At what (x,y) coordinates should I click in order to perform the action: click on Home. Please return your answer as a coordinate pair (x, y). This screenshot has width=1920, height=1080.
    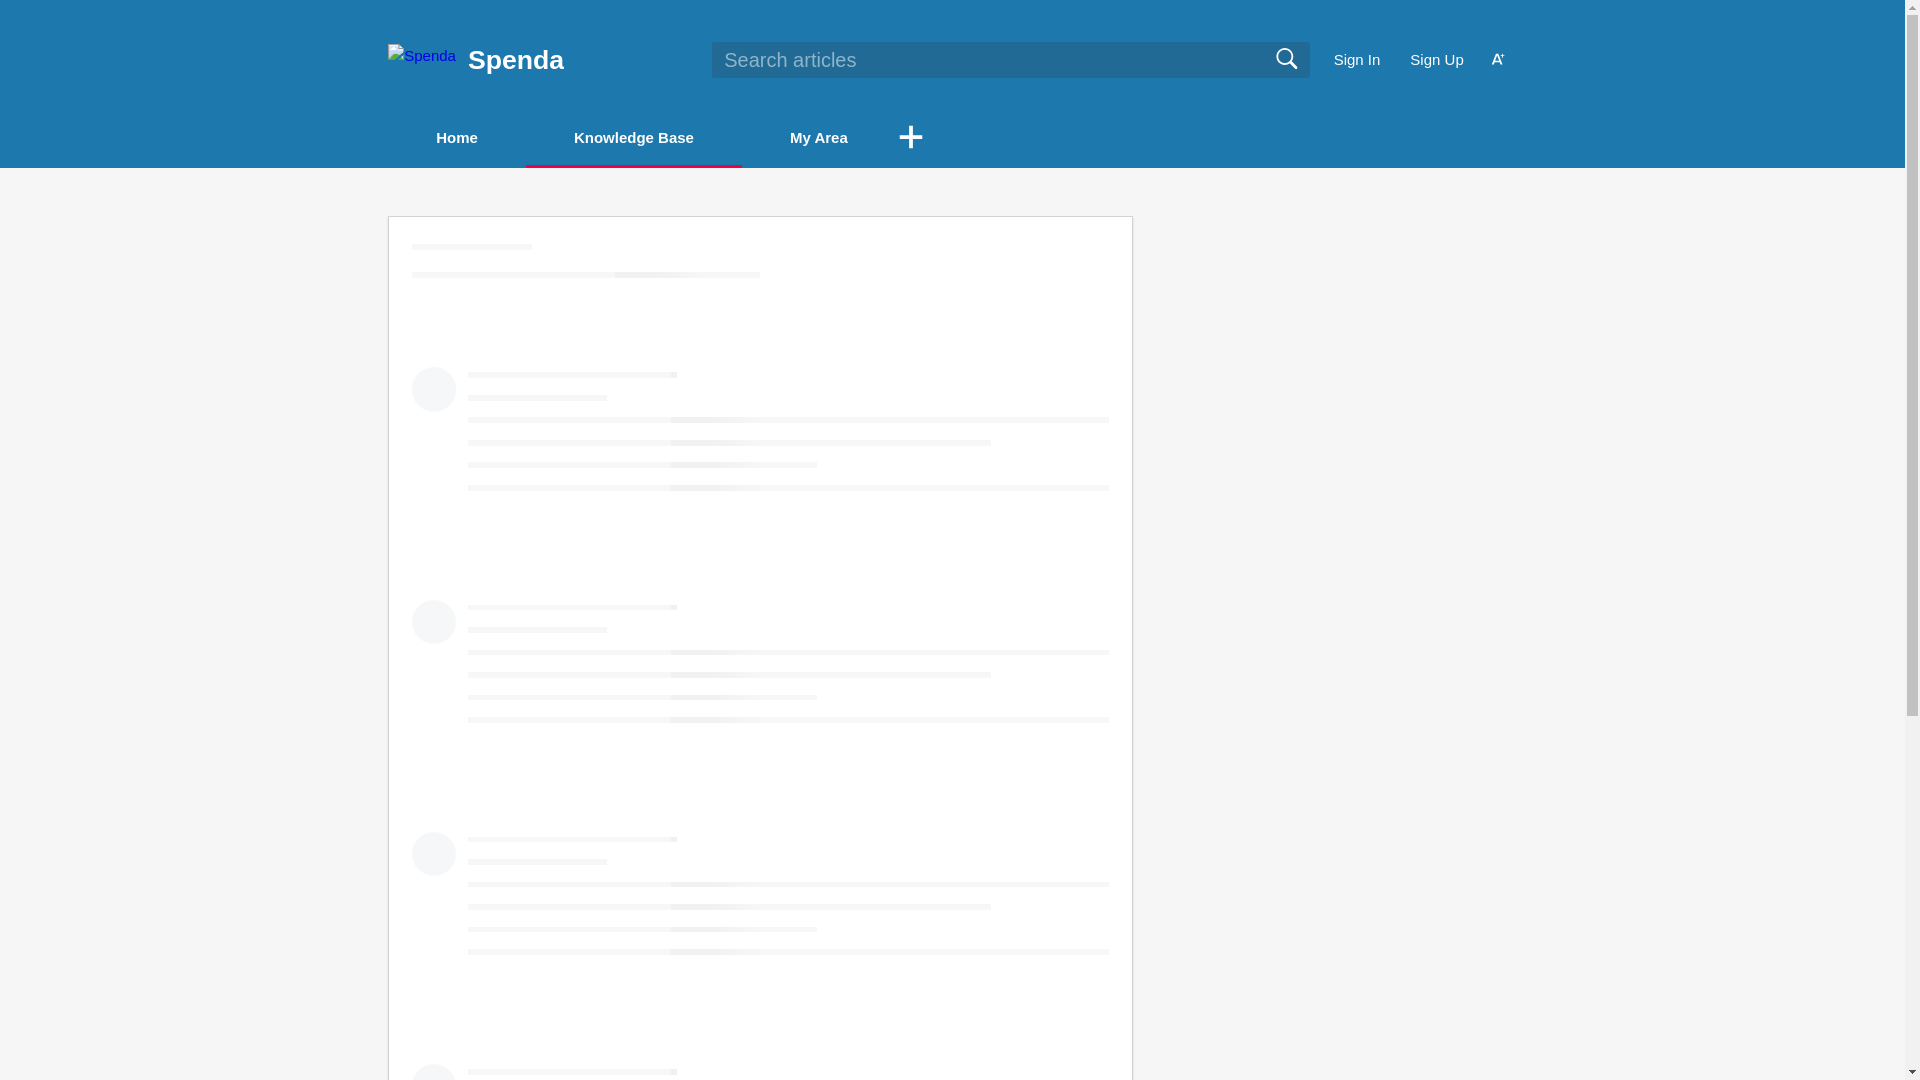
    Looking at the image, I should click on (456, 136).